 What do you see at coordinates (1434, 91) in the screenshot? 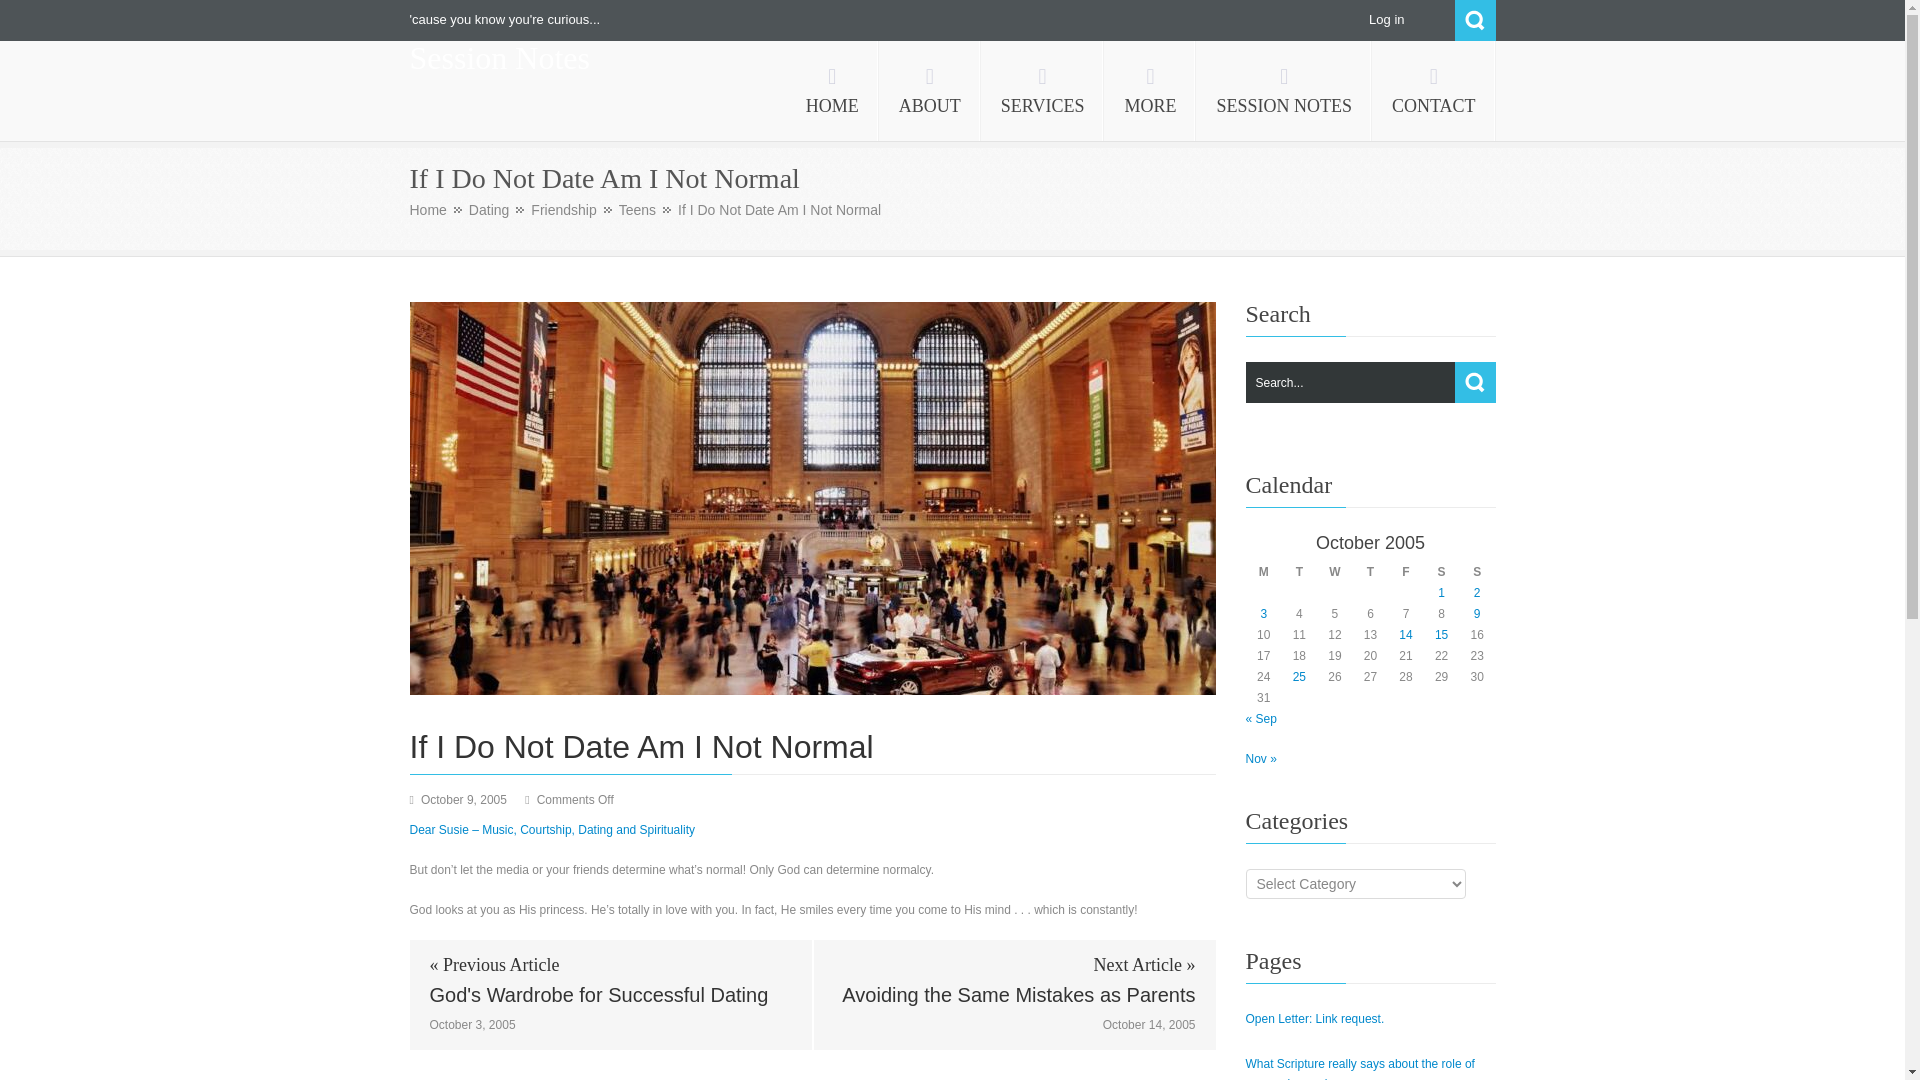
I see `CONTACT` at bounding box center [1434, 91].